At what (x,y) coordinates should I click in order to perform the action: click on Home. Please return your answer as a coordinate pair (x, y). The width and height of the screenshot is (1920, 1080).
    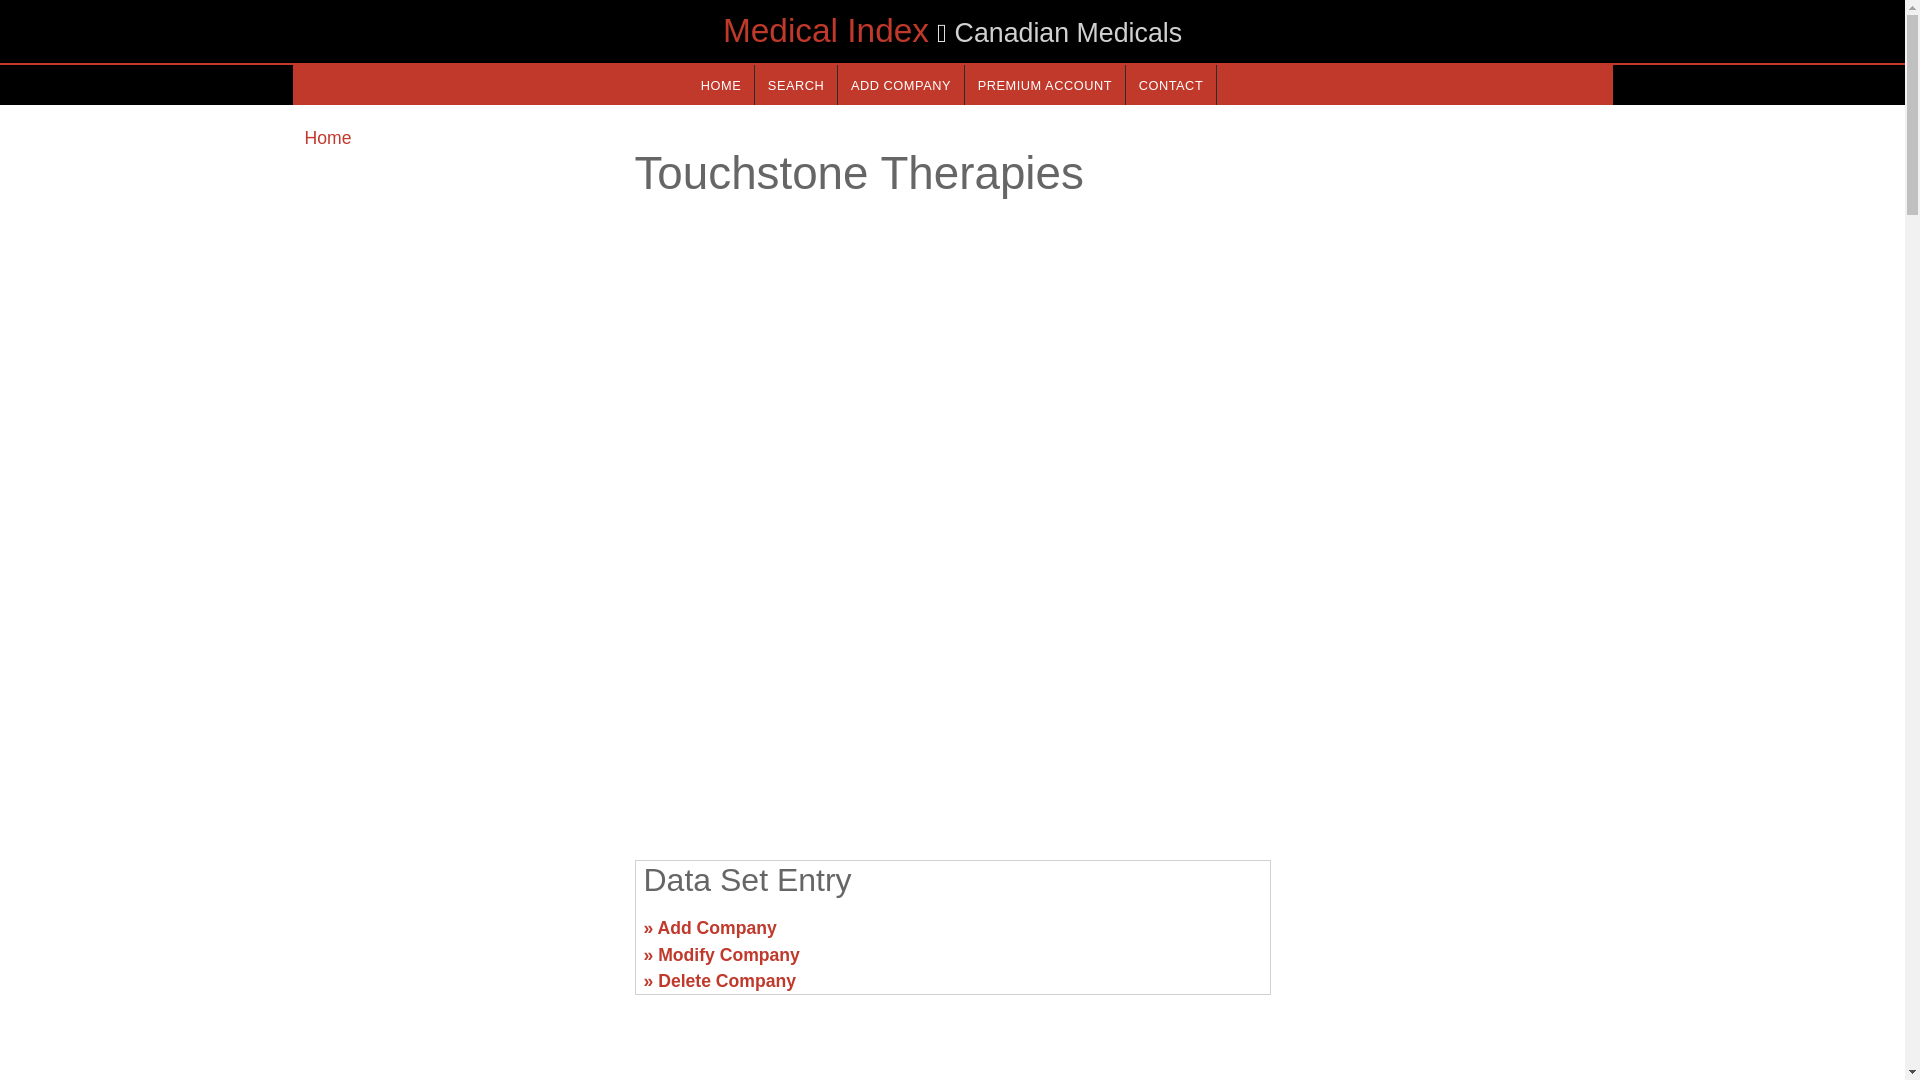
    Looking at the image, I should click on (327, 138).